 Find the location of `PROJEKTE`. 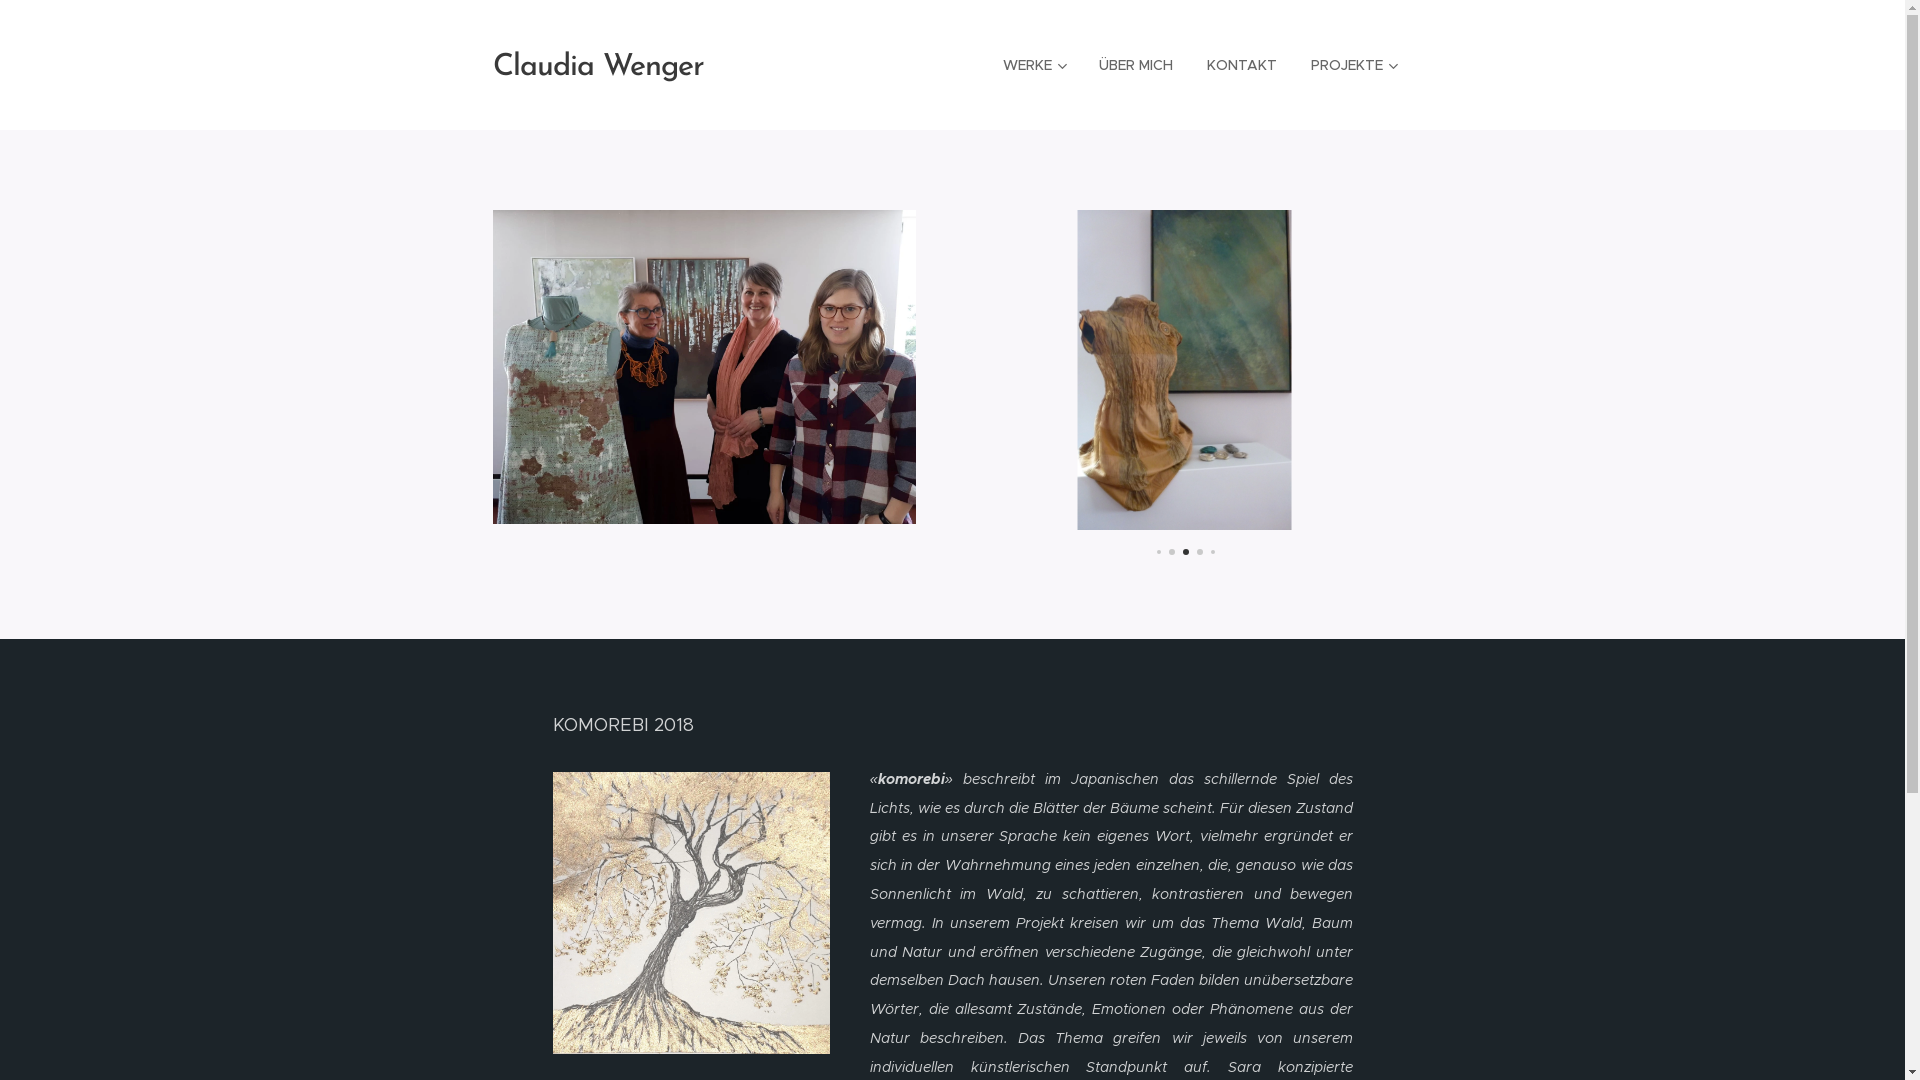

PROJEKTE is located at coordinates (1354, 65).